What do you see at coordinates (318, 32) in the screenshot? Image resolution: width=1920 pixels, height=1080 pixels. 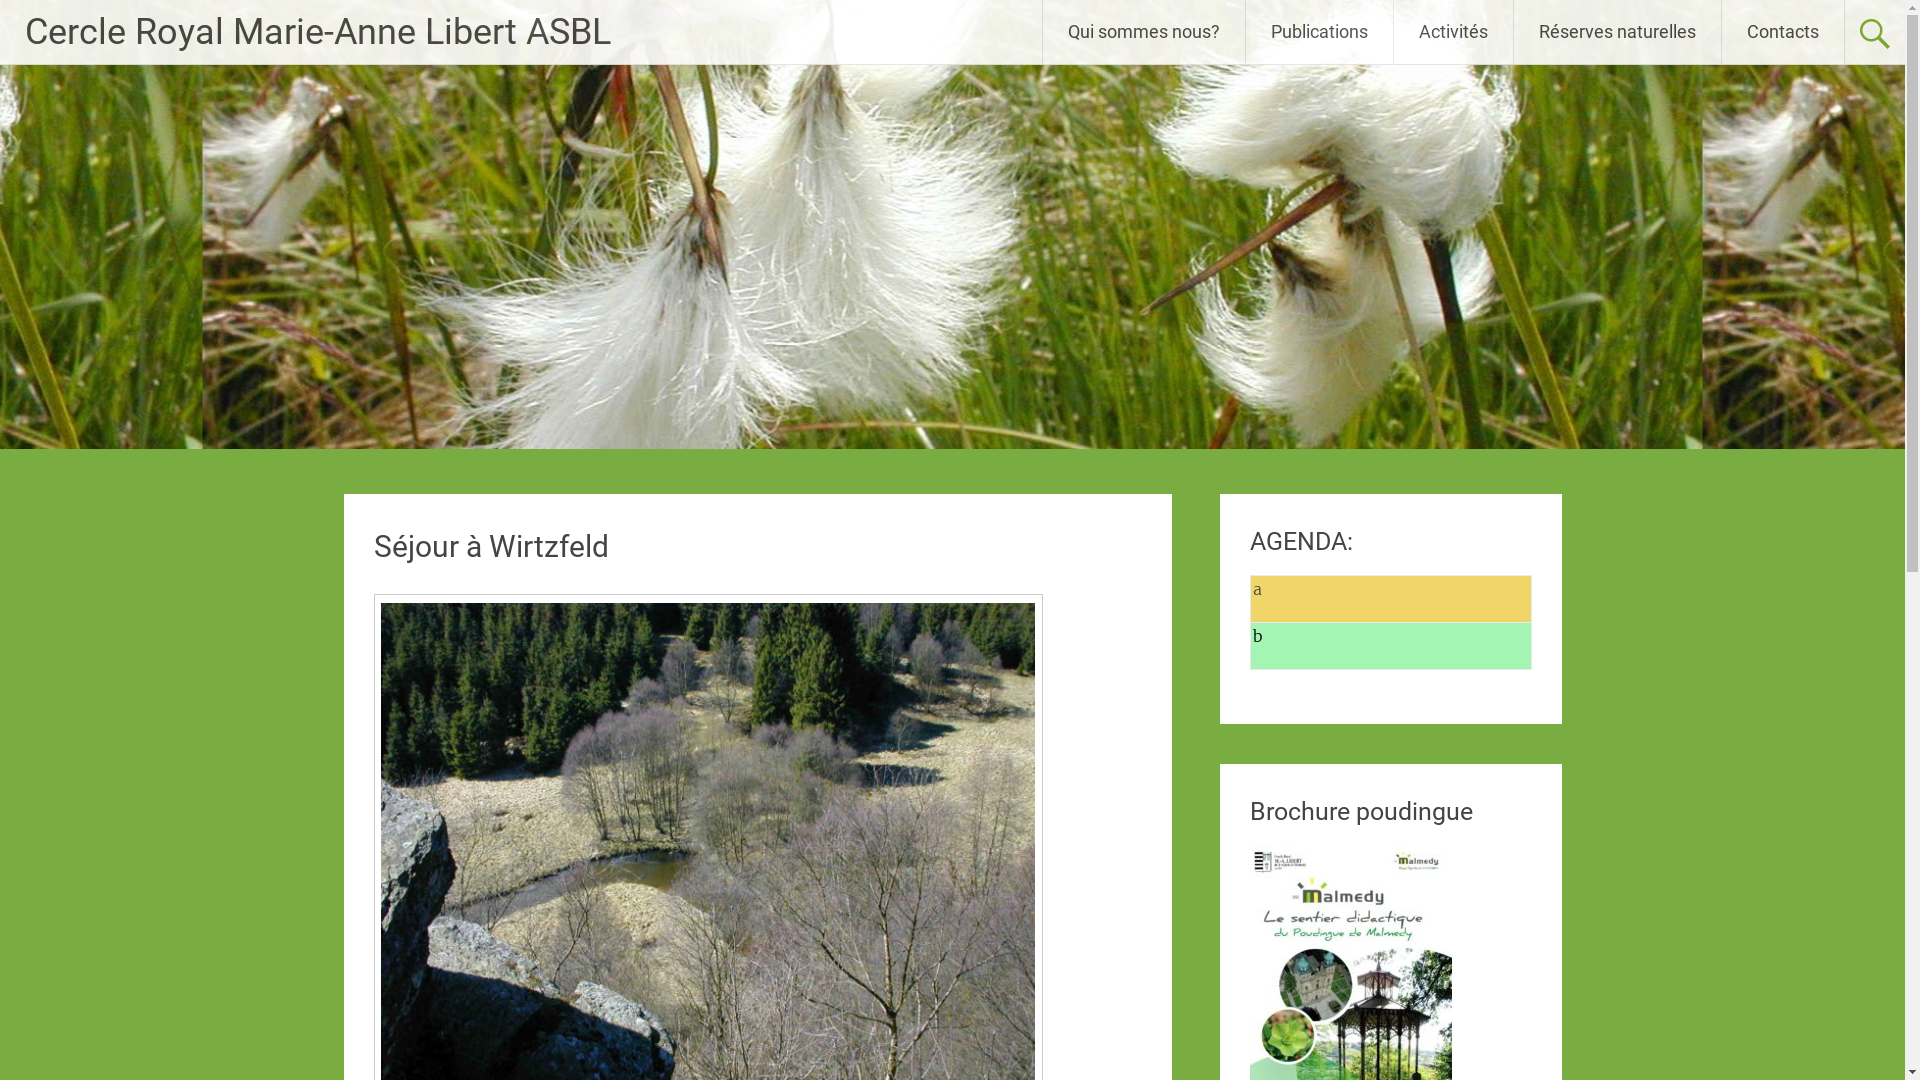 I see `Cercle Royal Marie-Anne Libert ASBL` at bounding box center [318, 32].